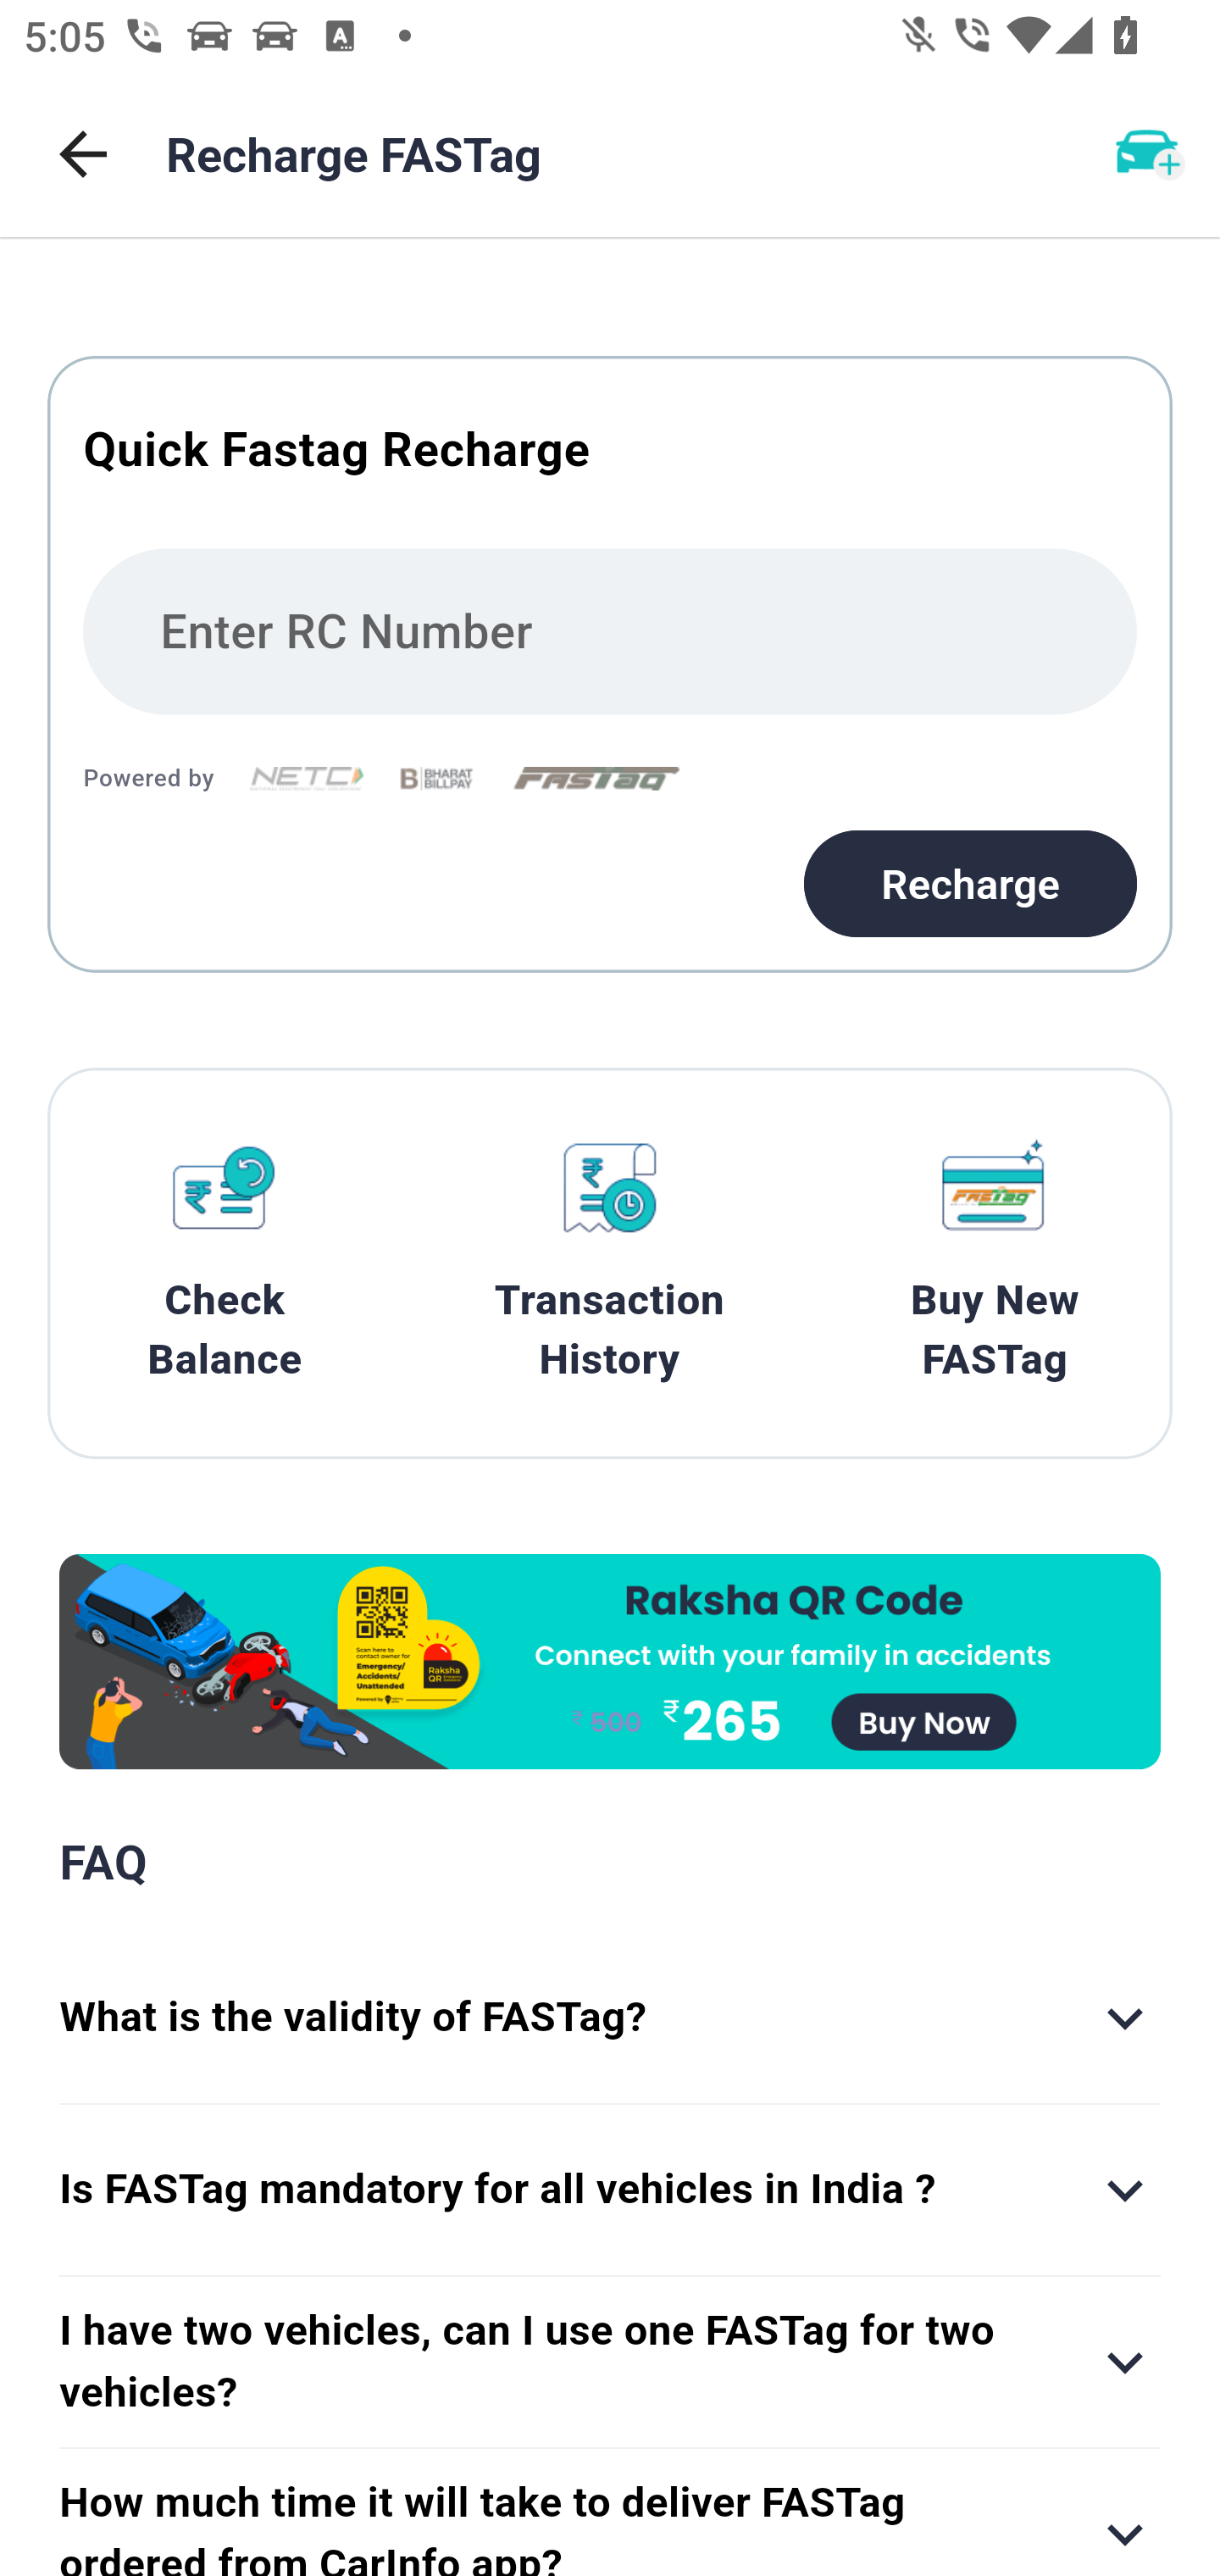 Image resolution: width=1220 pixels, height=2576 pixels. What do you see at coordinates (225, 1263) in the screenshot?
I see `Check
Balance` at bounding box center [225, 1263].